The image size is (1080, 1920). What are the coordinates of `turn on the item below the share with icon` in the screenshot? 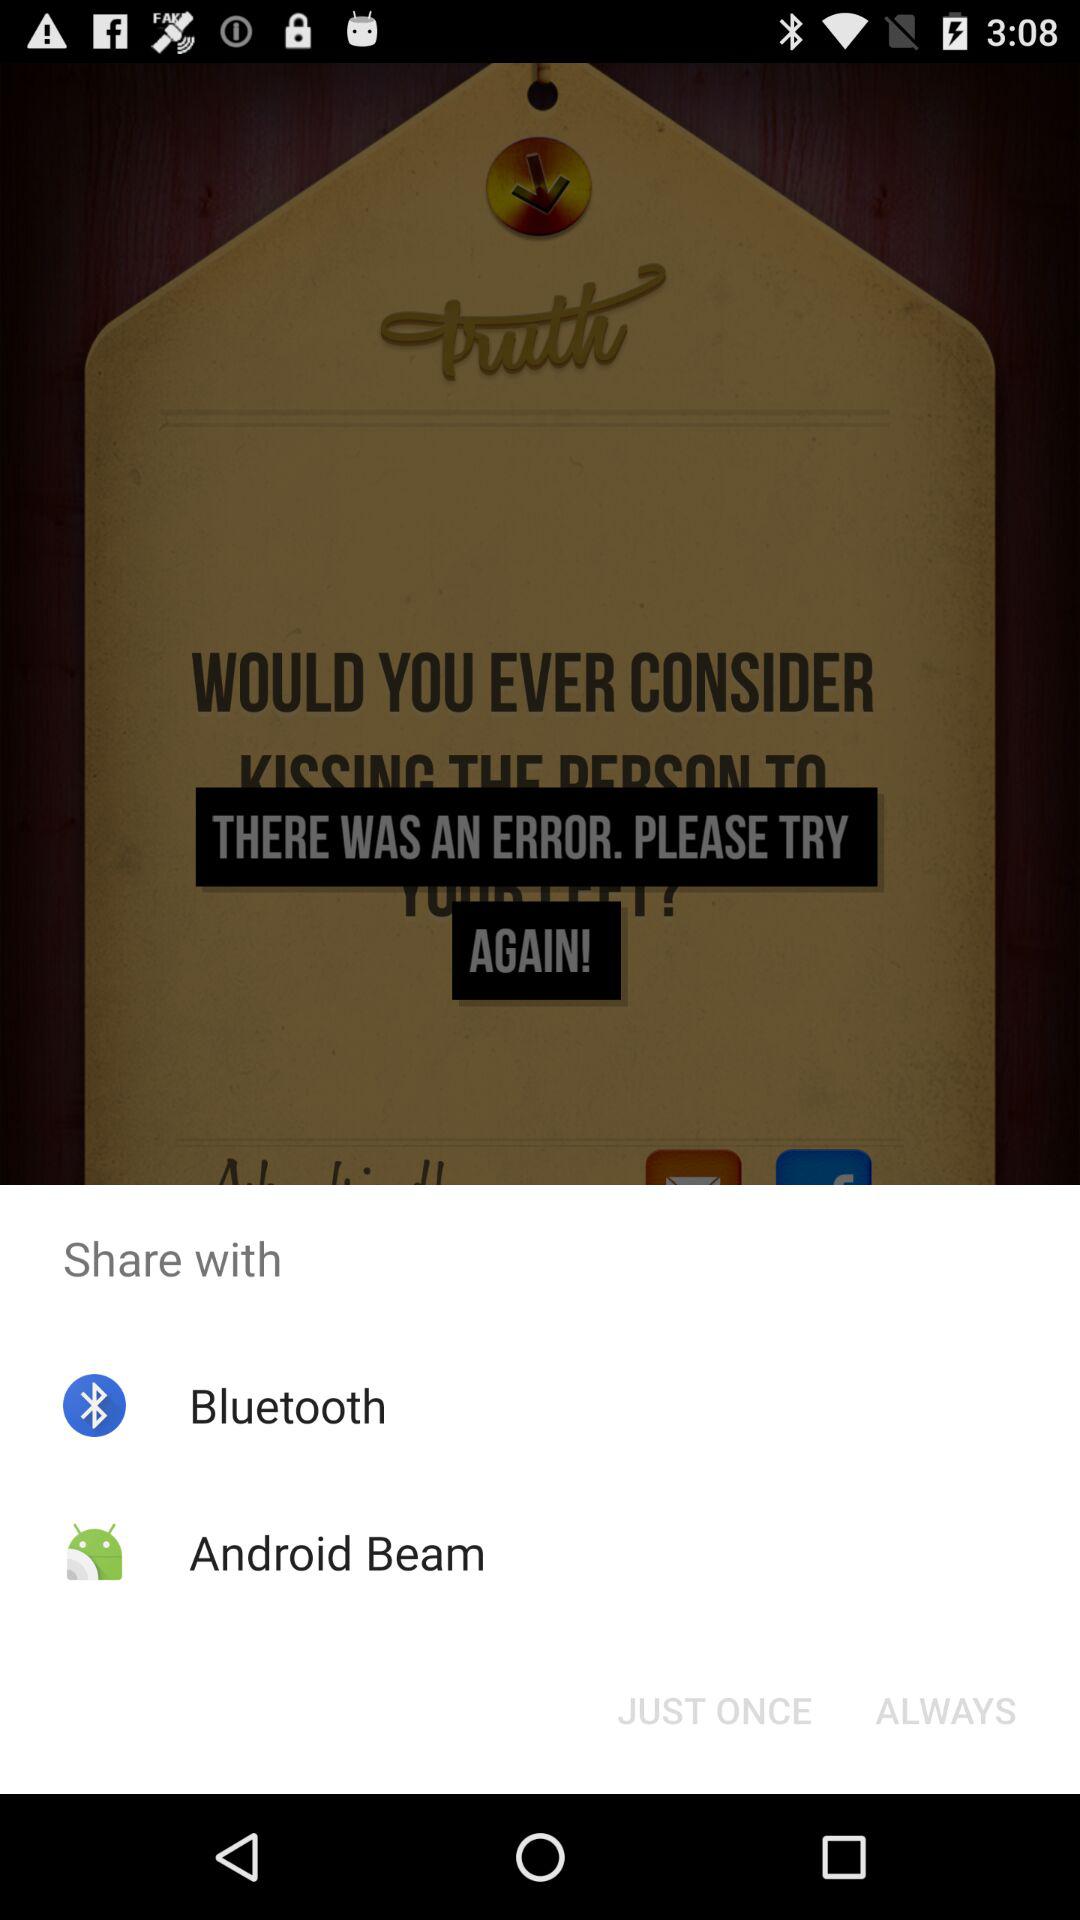 It's located at (714, 1710).